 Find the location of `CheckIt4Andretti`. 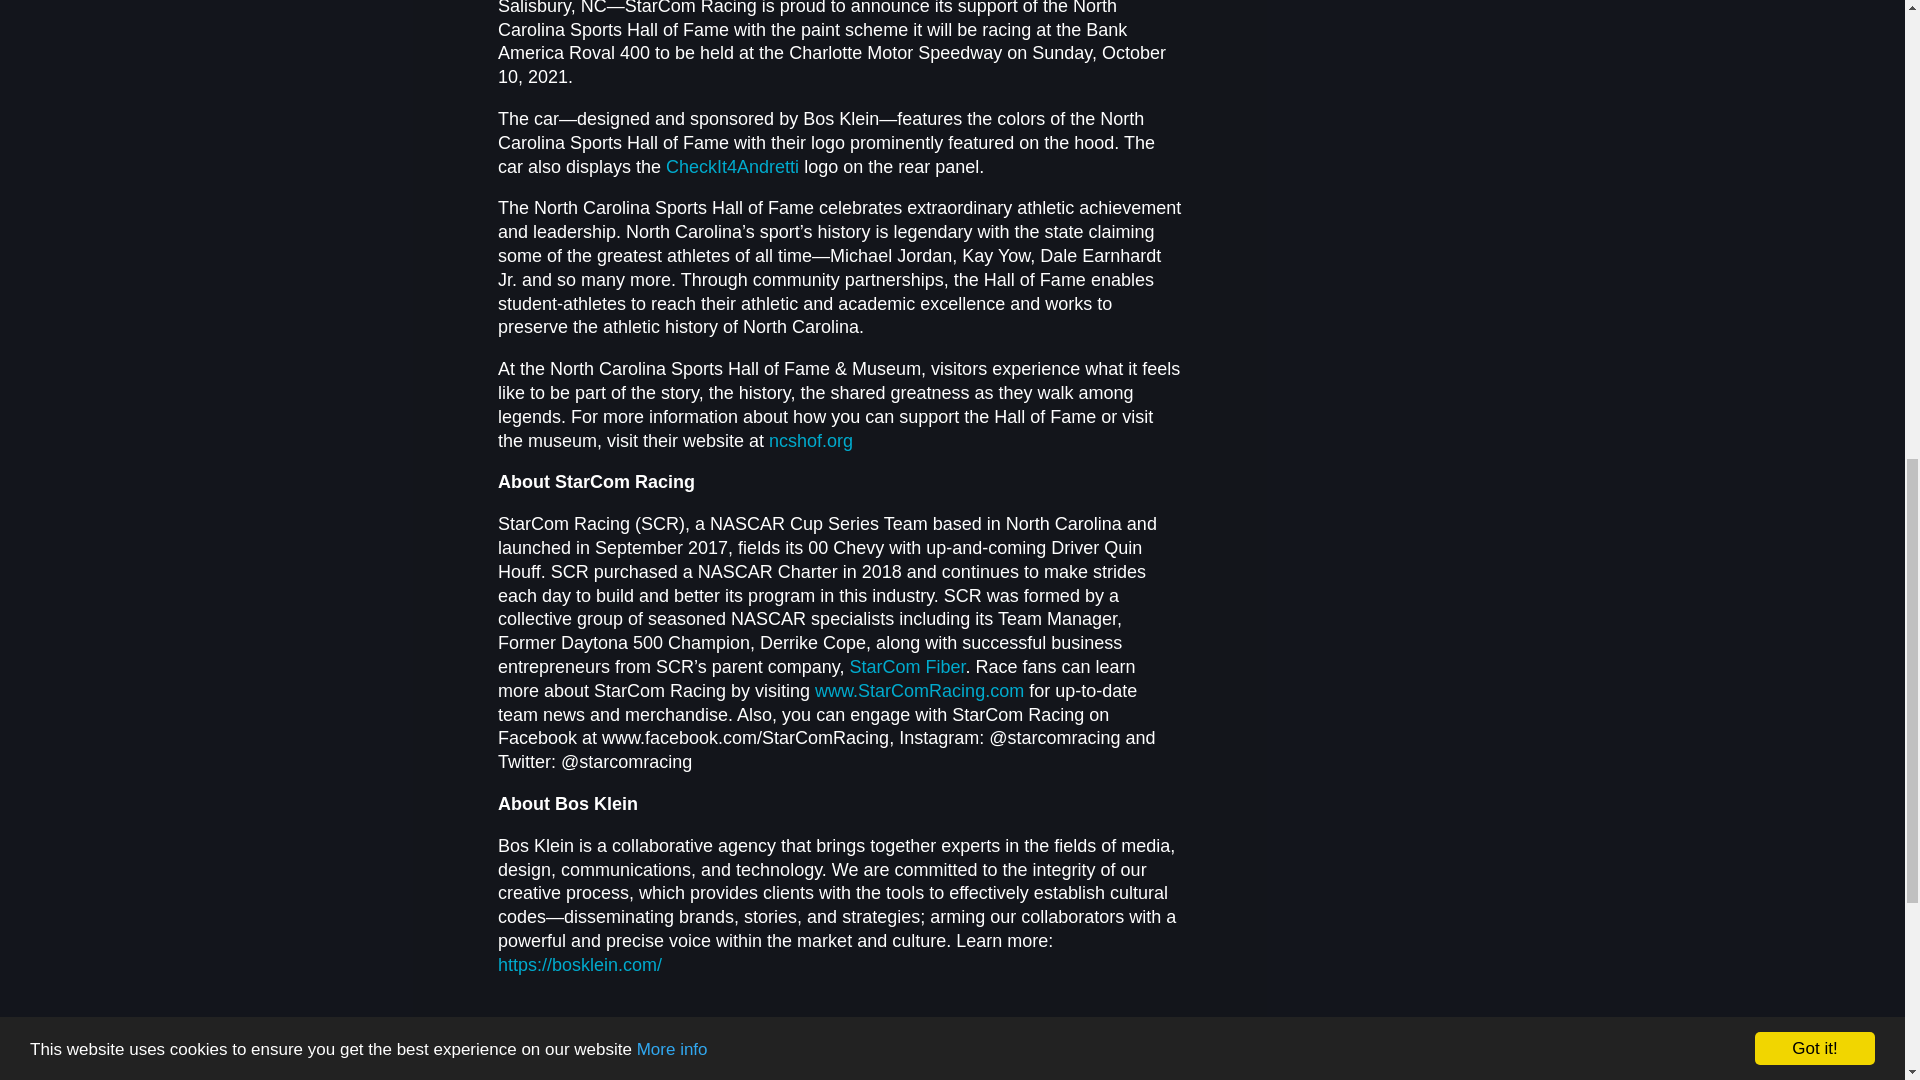

CheckIt4Andretti is located at coordinates (732, 166).